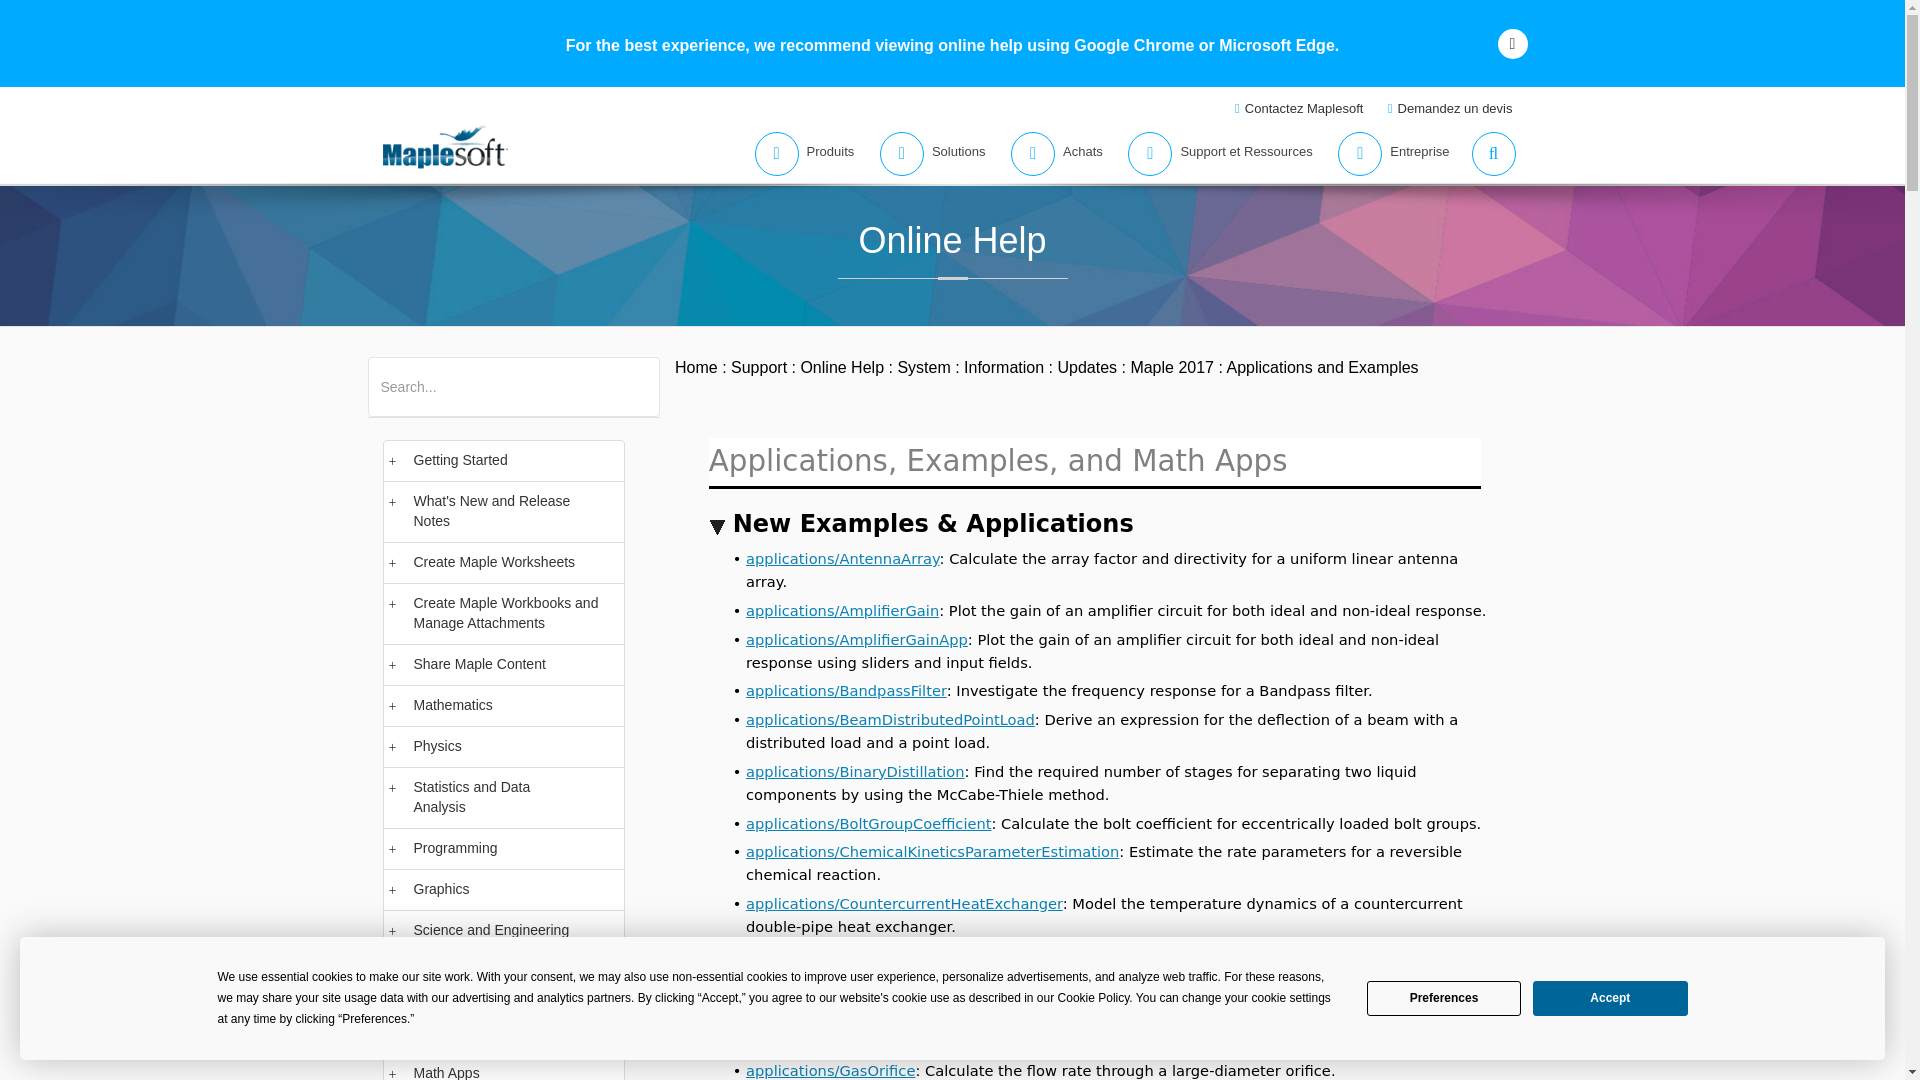  Describe the element at coordinates (798, 154) in the screenshot. I see `Produits` at that location.